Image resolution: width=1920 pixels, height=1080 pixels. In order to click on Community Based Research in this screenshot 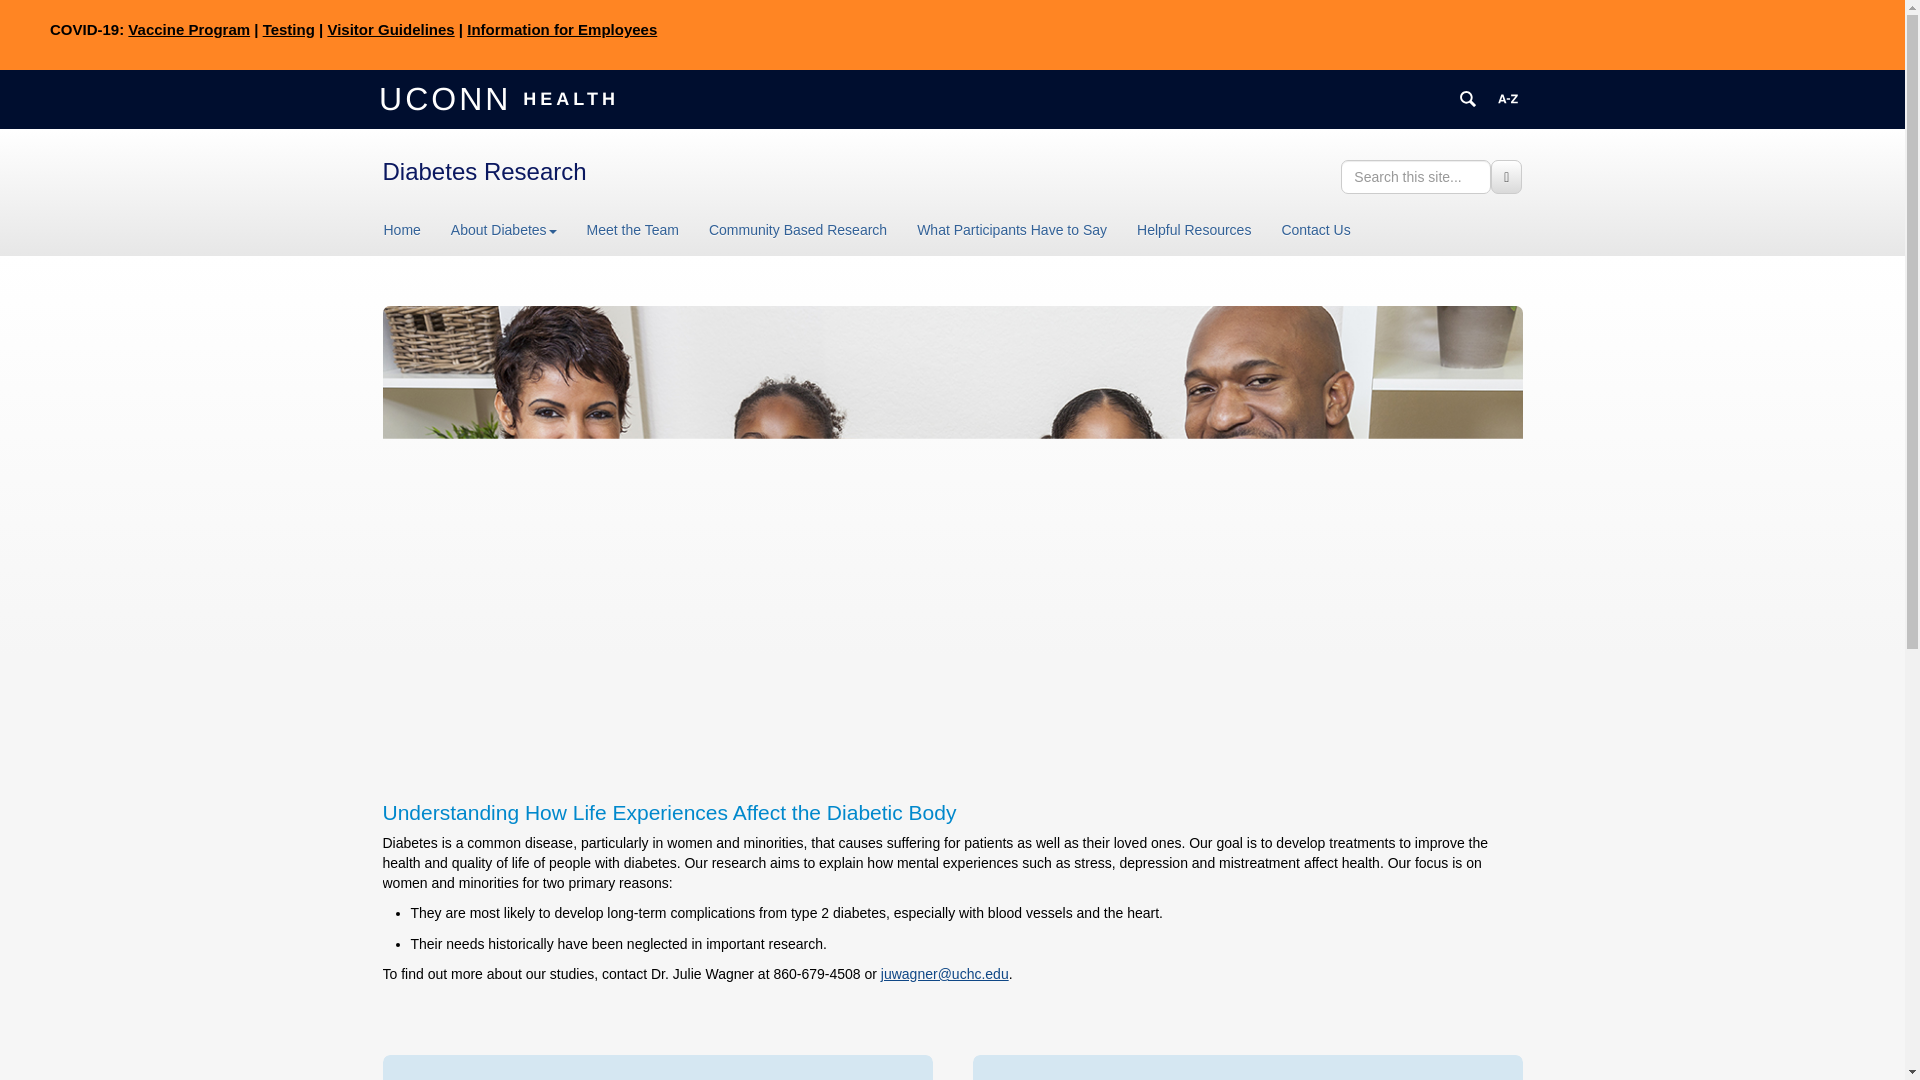, I will do `click(798, 230)`.